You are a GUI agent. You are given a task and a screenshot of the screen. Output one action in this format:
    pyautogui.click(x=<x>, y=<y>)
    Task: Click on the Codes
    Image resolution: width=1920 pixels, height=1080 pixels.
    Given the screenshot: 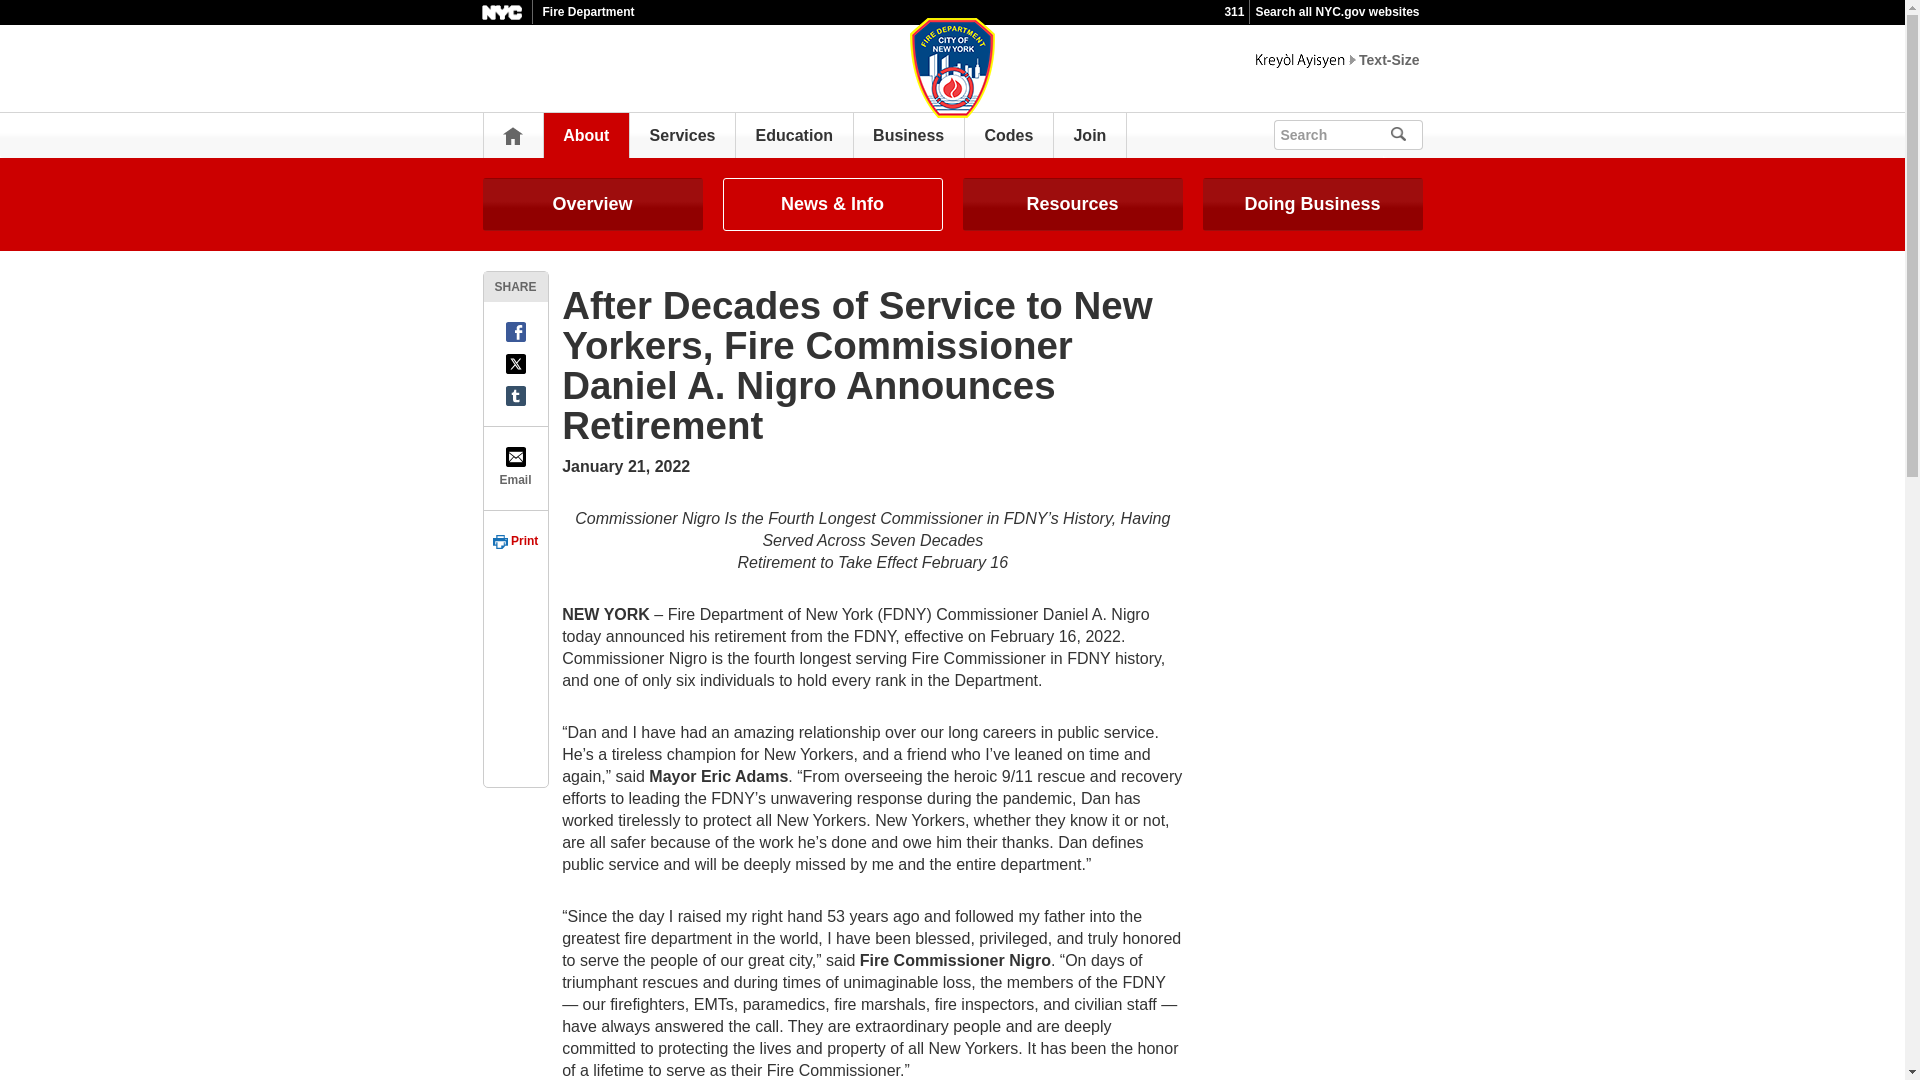 What is the action you would take?
    pyautogui.click(x=1008, y=135)
    